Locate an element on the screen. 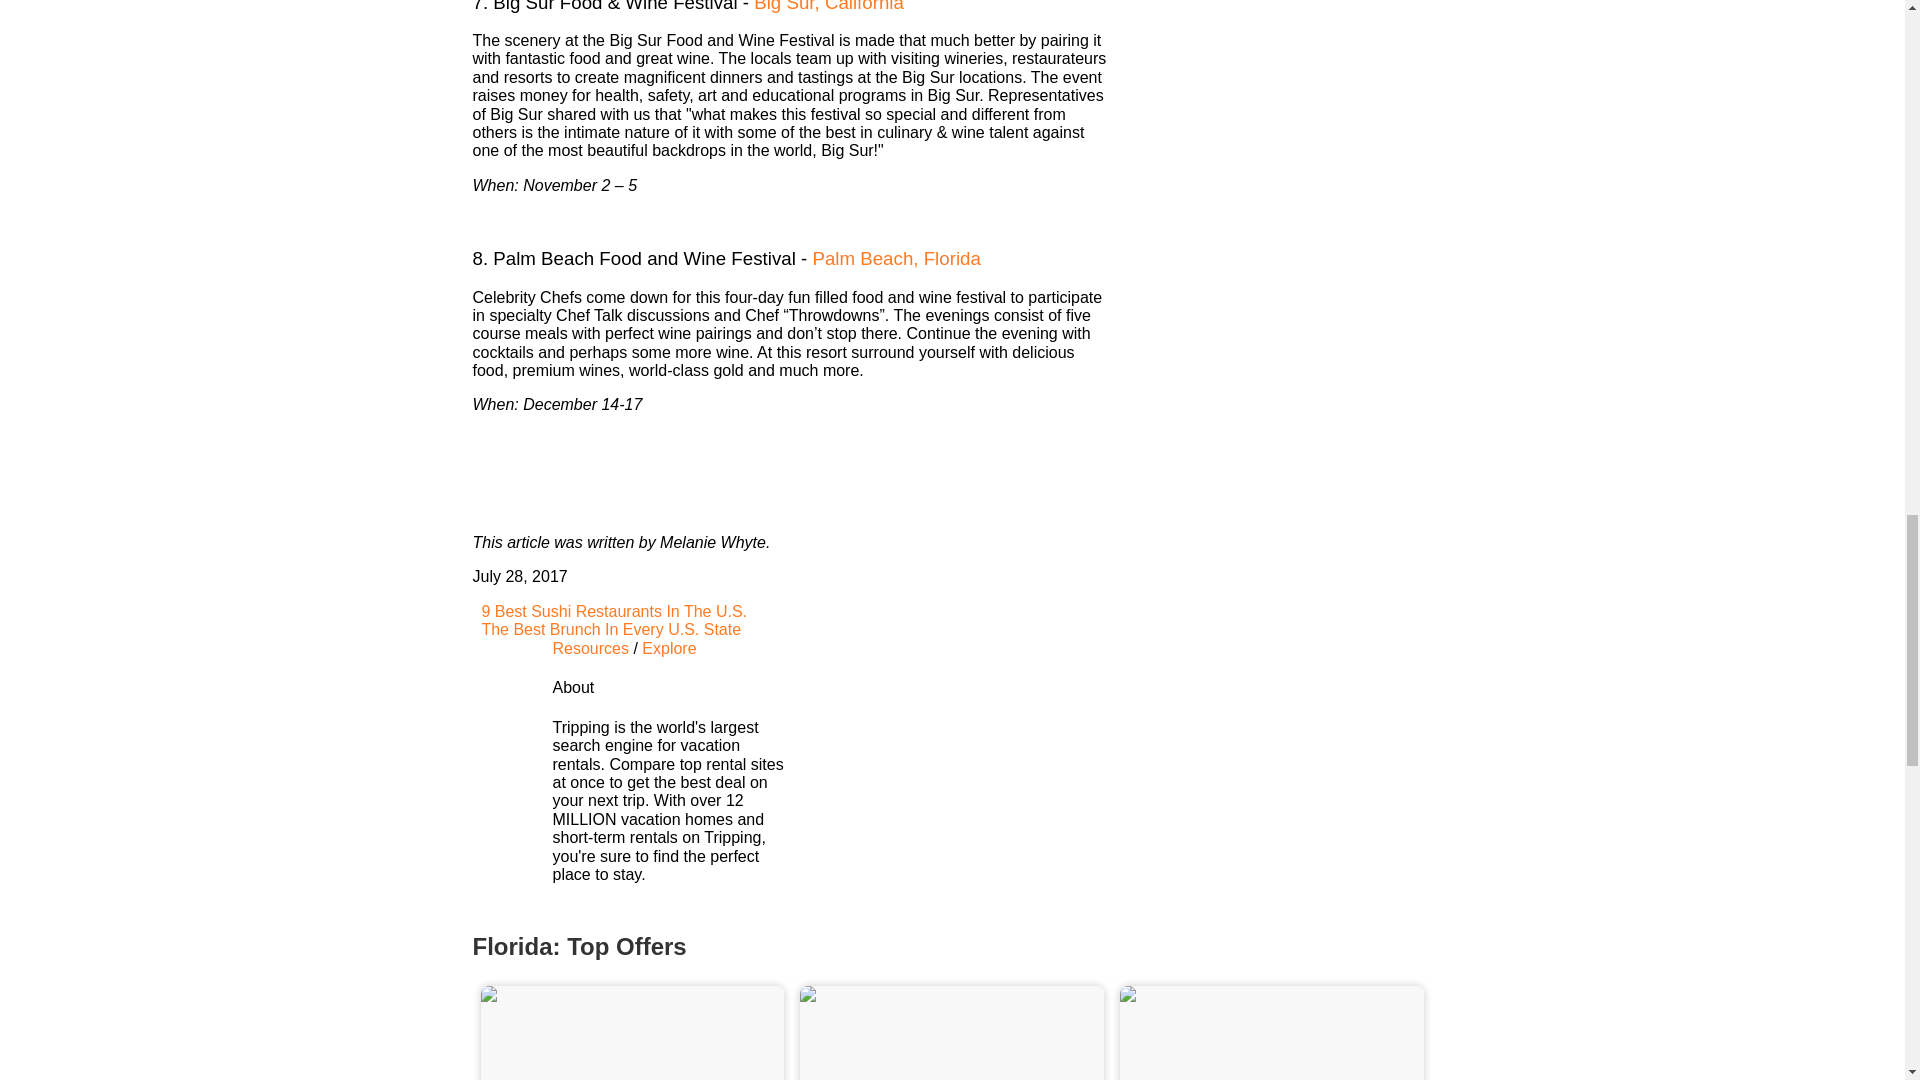  Resources is located at coordinates (590, 648).